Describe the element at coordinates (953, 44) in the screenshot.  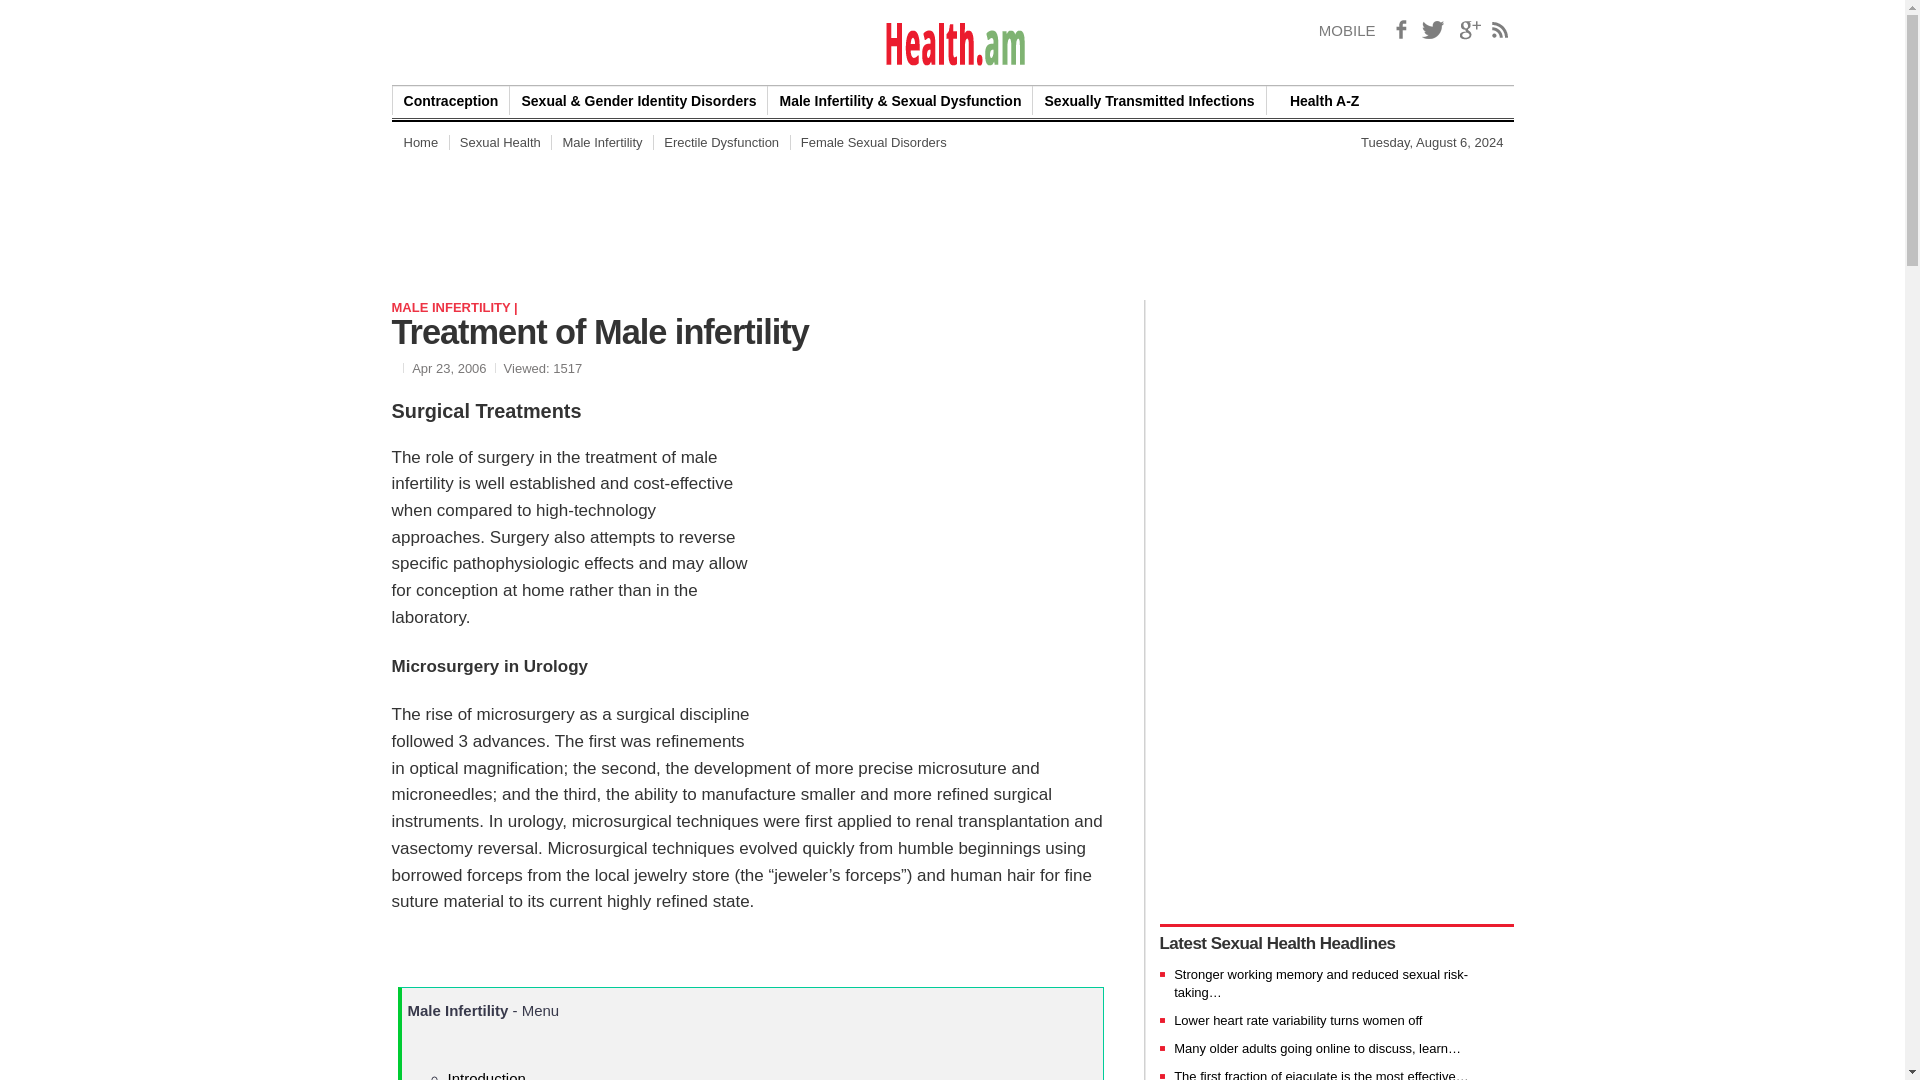
I see `health.am` at that location.